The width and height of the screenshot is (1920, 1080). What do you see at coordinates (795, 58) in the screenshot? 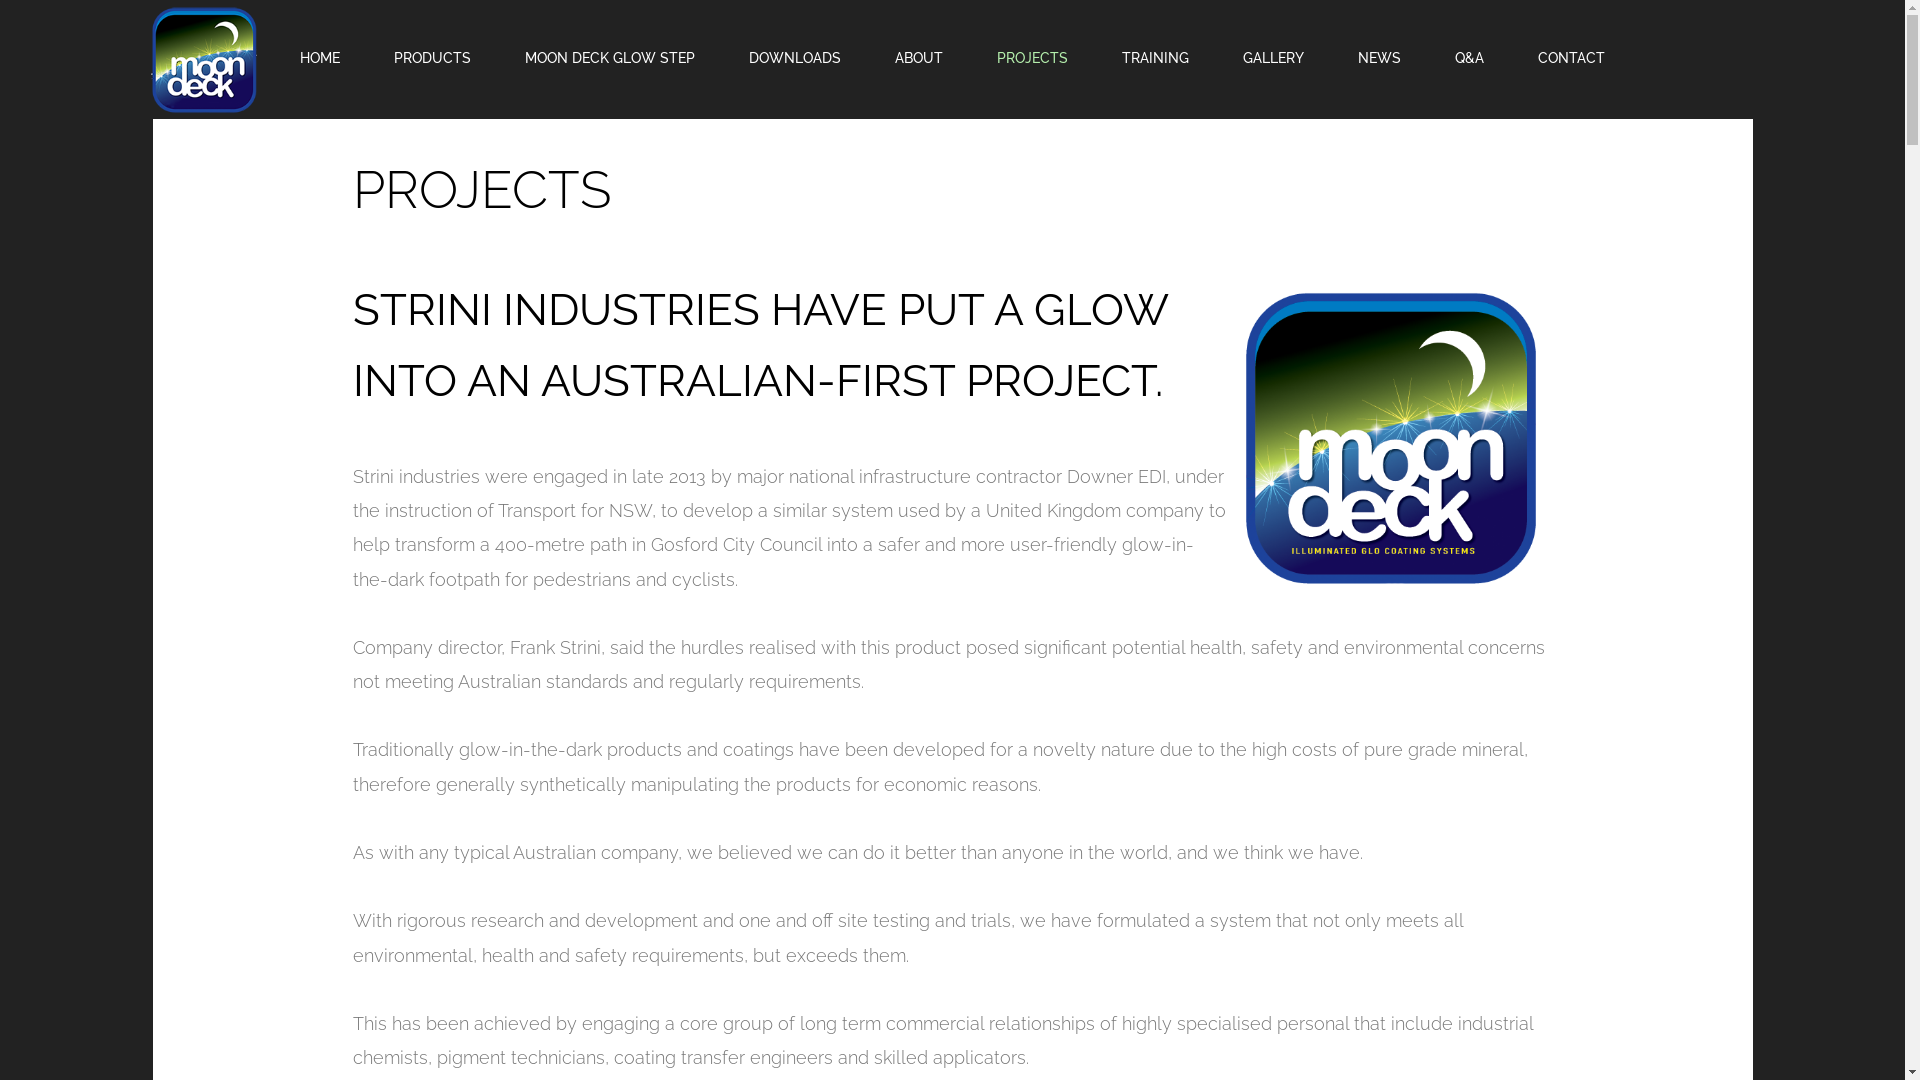
I see `DOWNLOADS` at bounding box center [795, 58].